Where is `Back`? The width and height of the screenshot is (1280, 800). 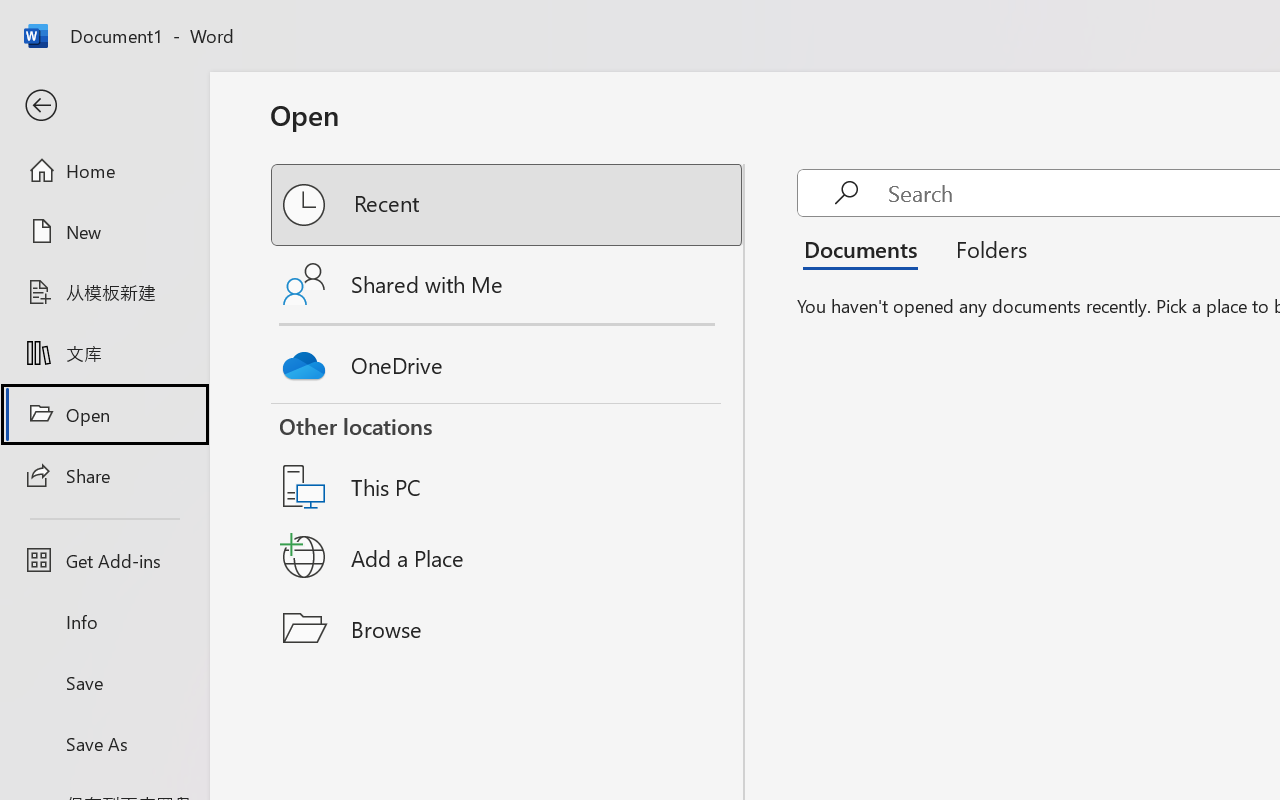
Back is located at coordinates (104, 106).